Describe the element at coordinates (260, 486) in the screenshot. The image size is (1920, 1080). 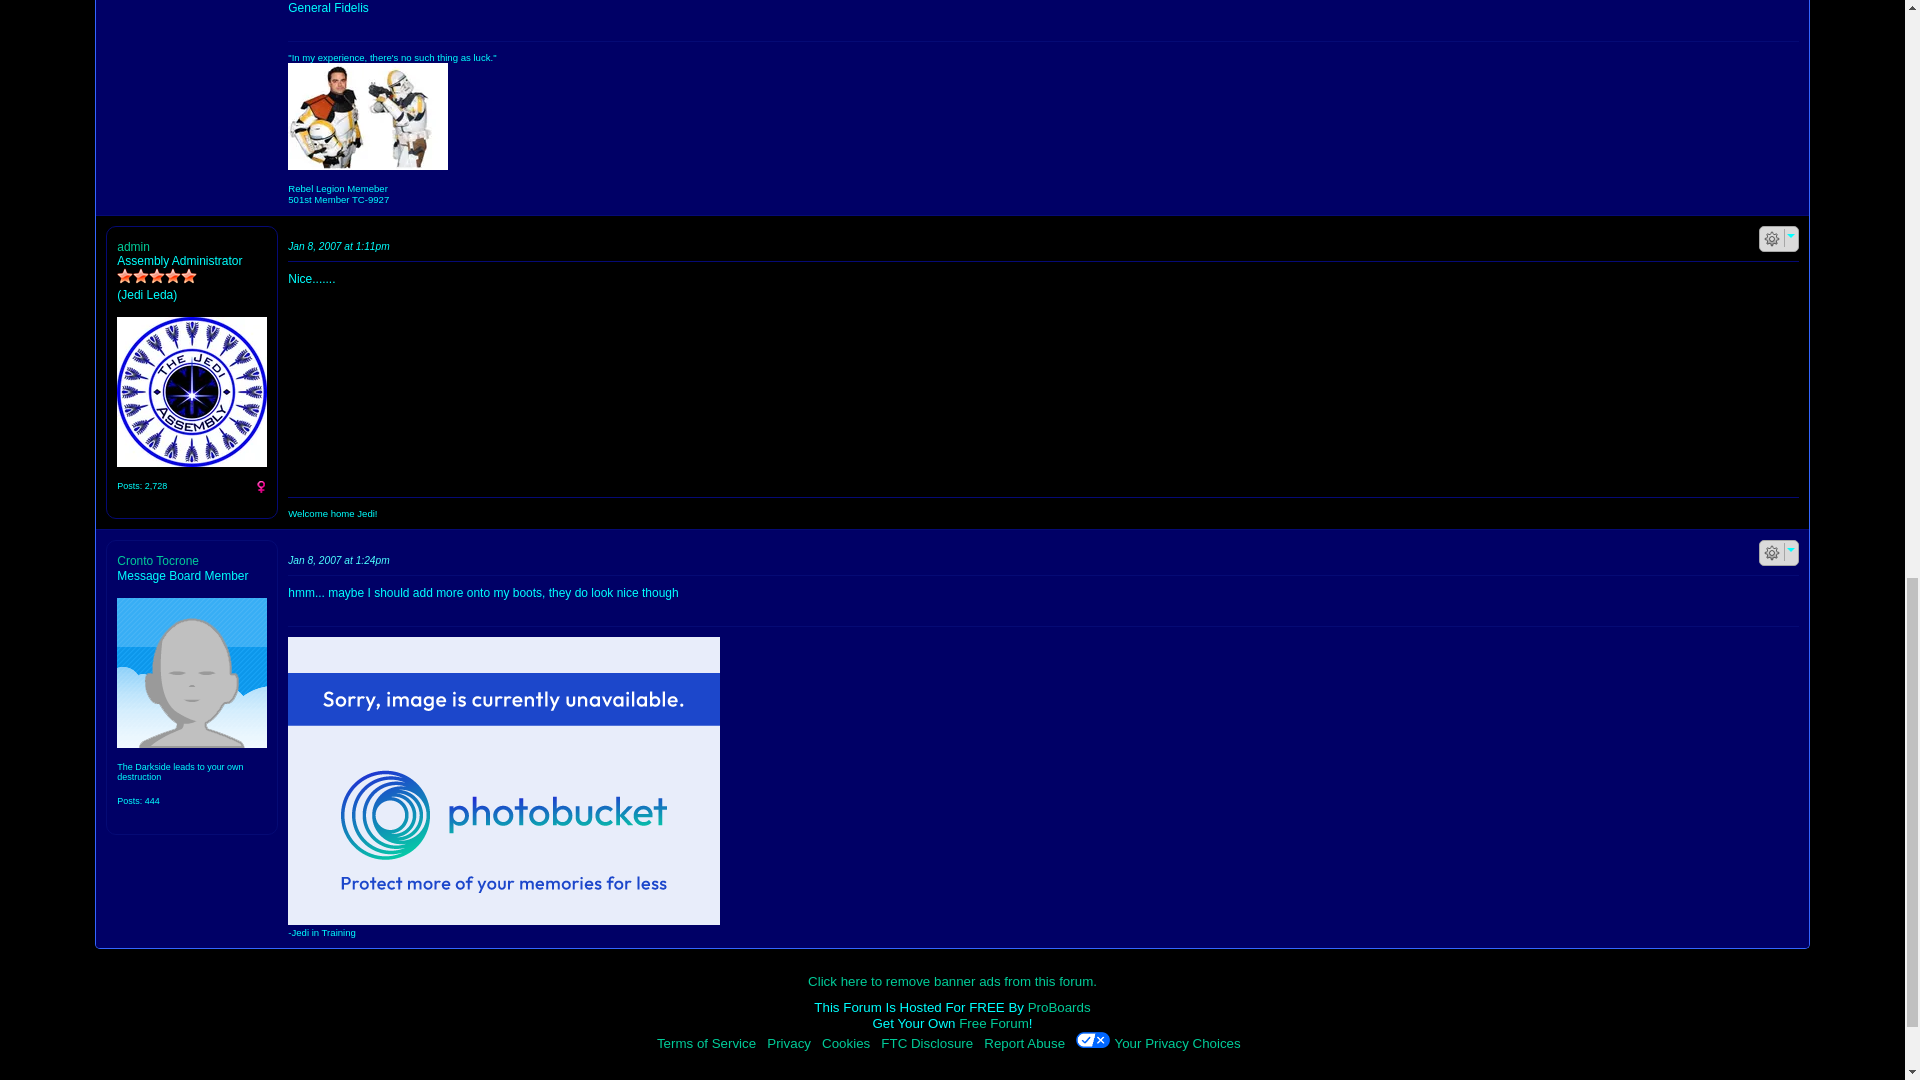
I see `Female` at that location.